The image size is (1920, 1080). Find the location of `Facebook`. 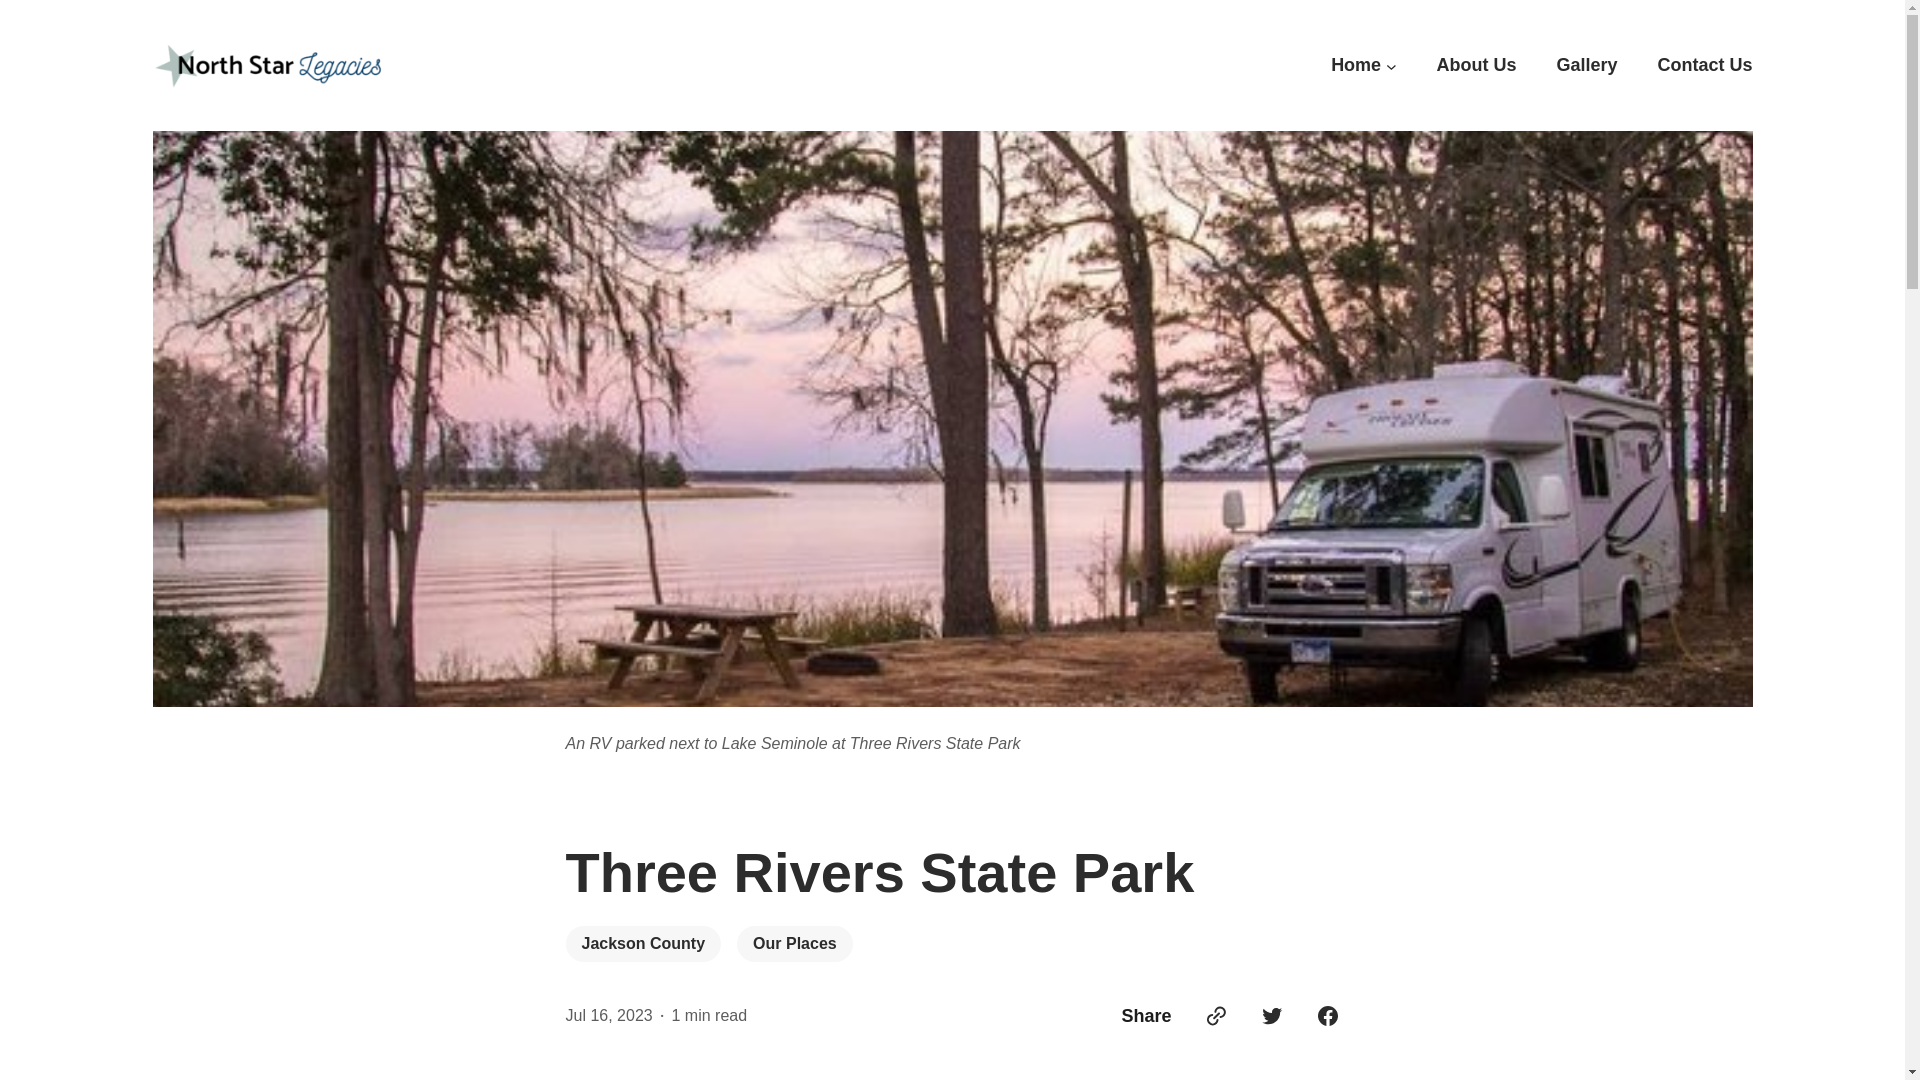

Facebook is located at coordinates (1328, 1016).